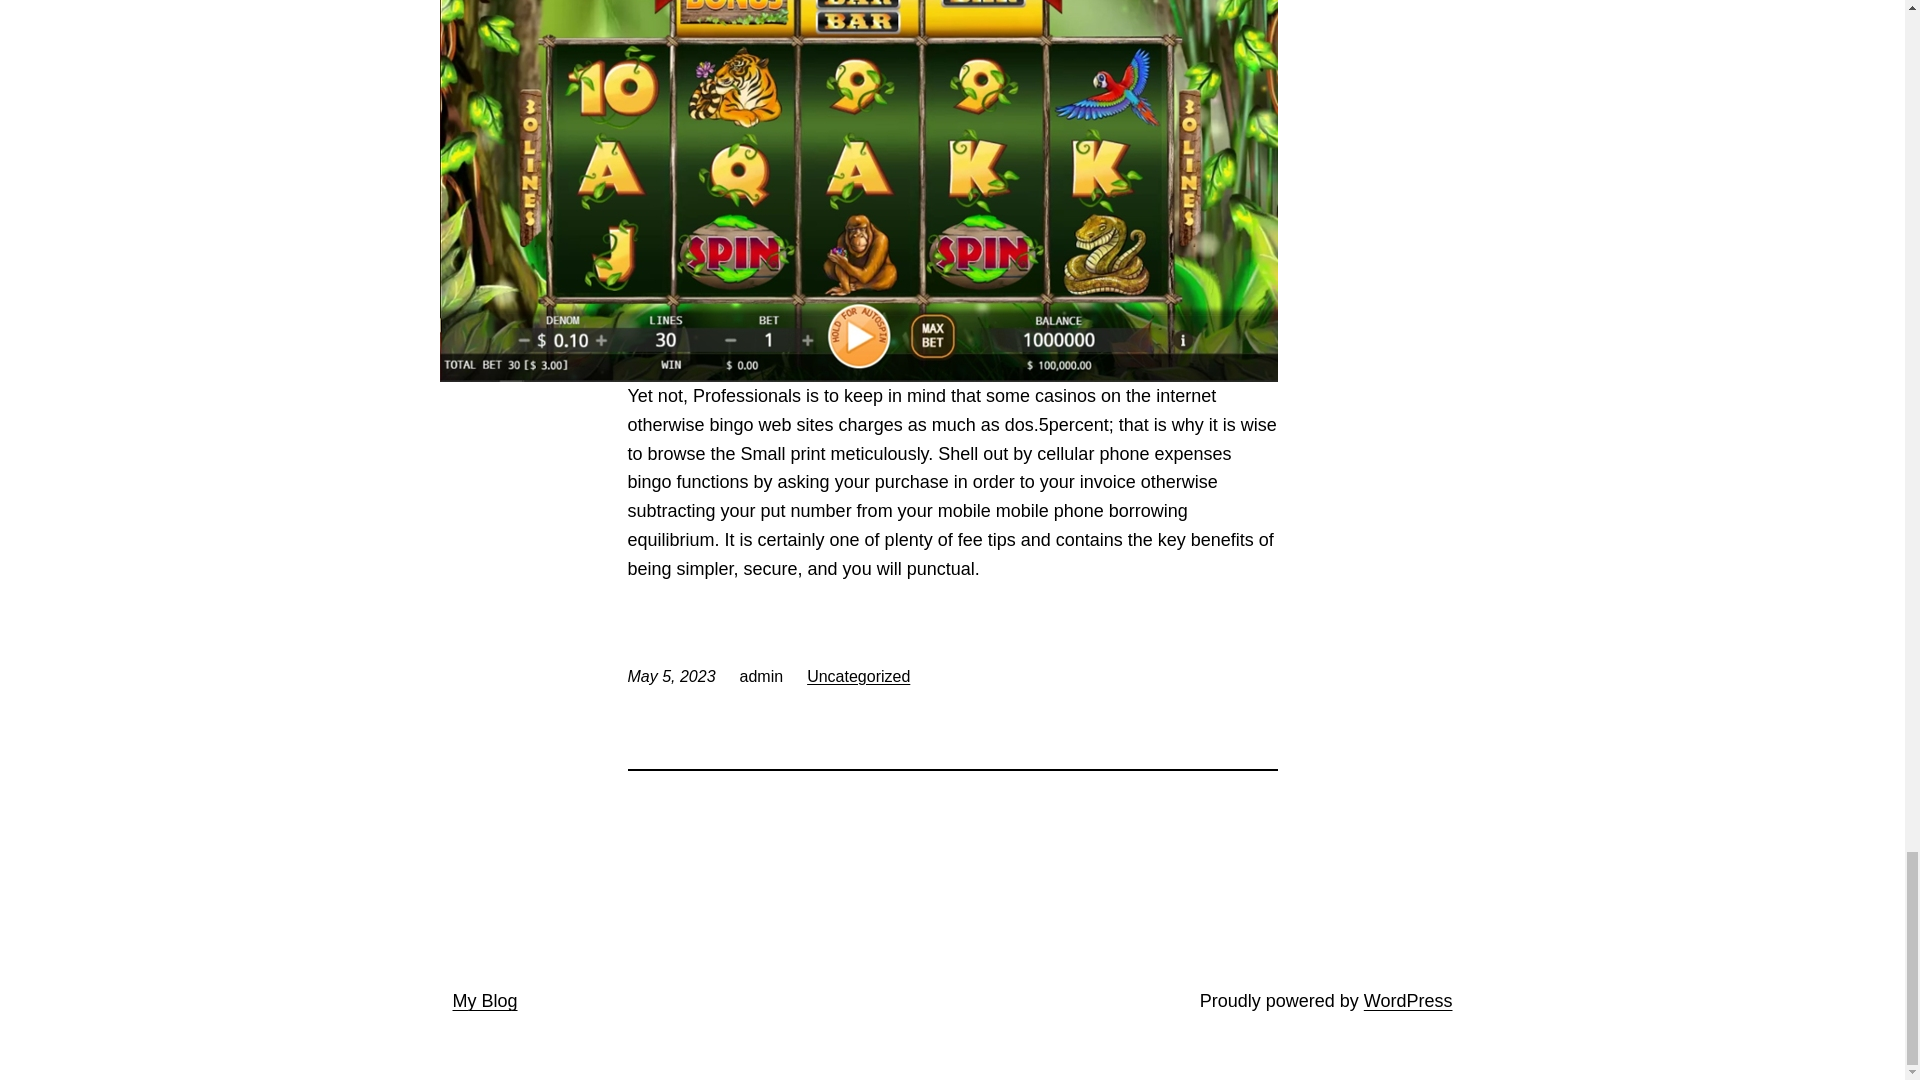 The width and height of the screenshot is (1920, 1080). Describe the element at coordinates (1408, 1000) in the screenshot. I see `WordPress` at that location.